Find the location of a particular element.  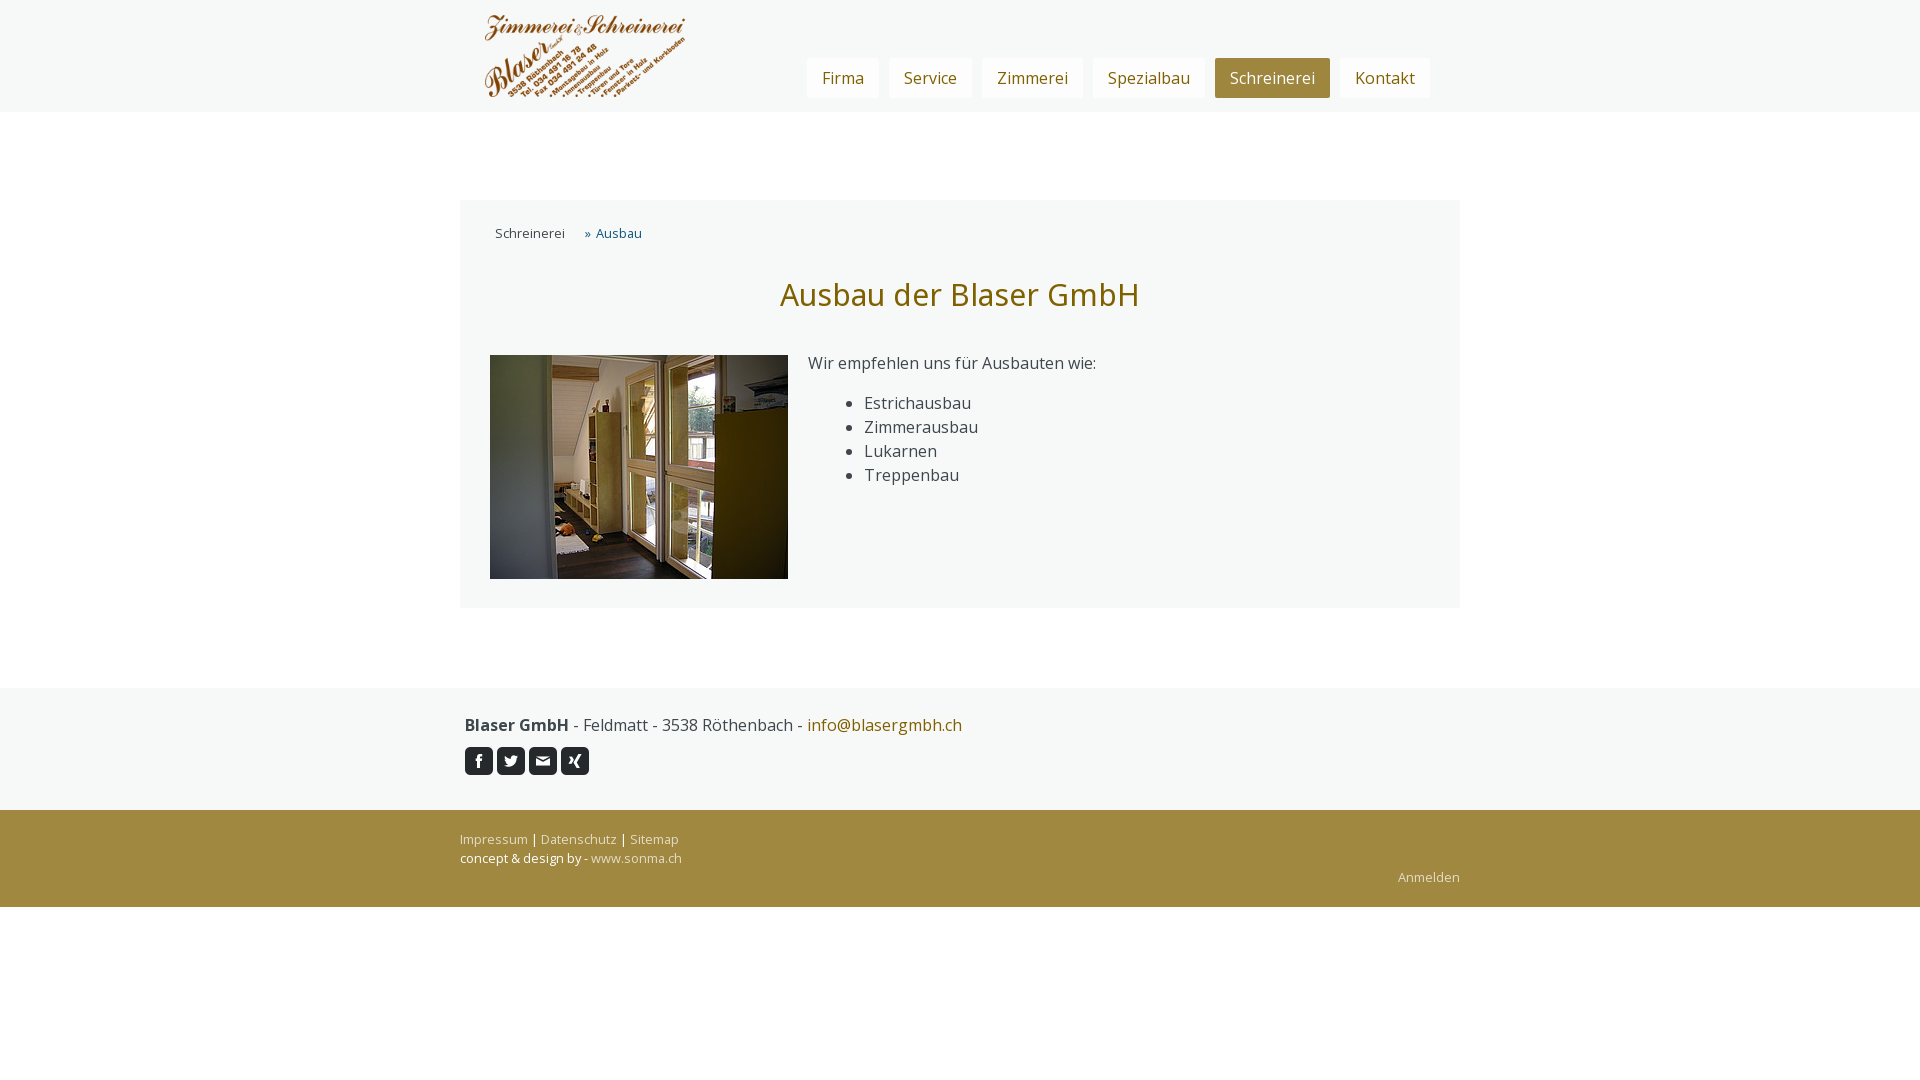

Facebook is located at coordinates (479, 760).